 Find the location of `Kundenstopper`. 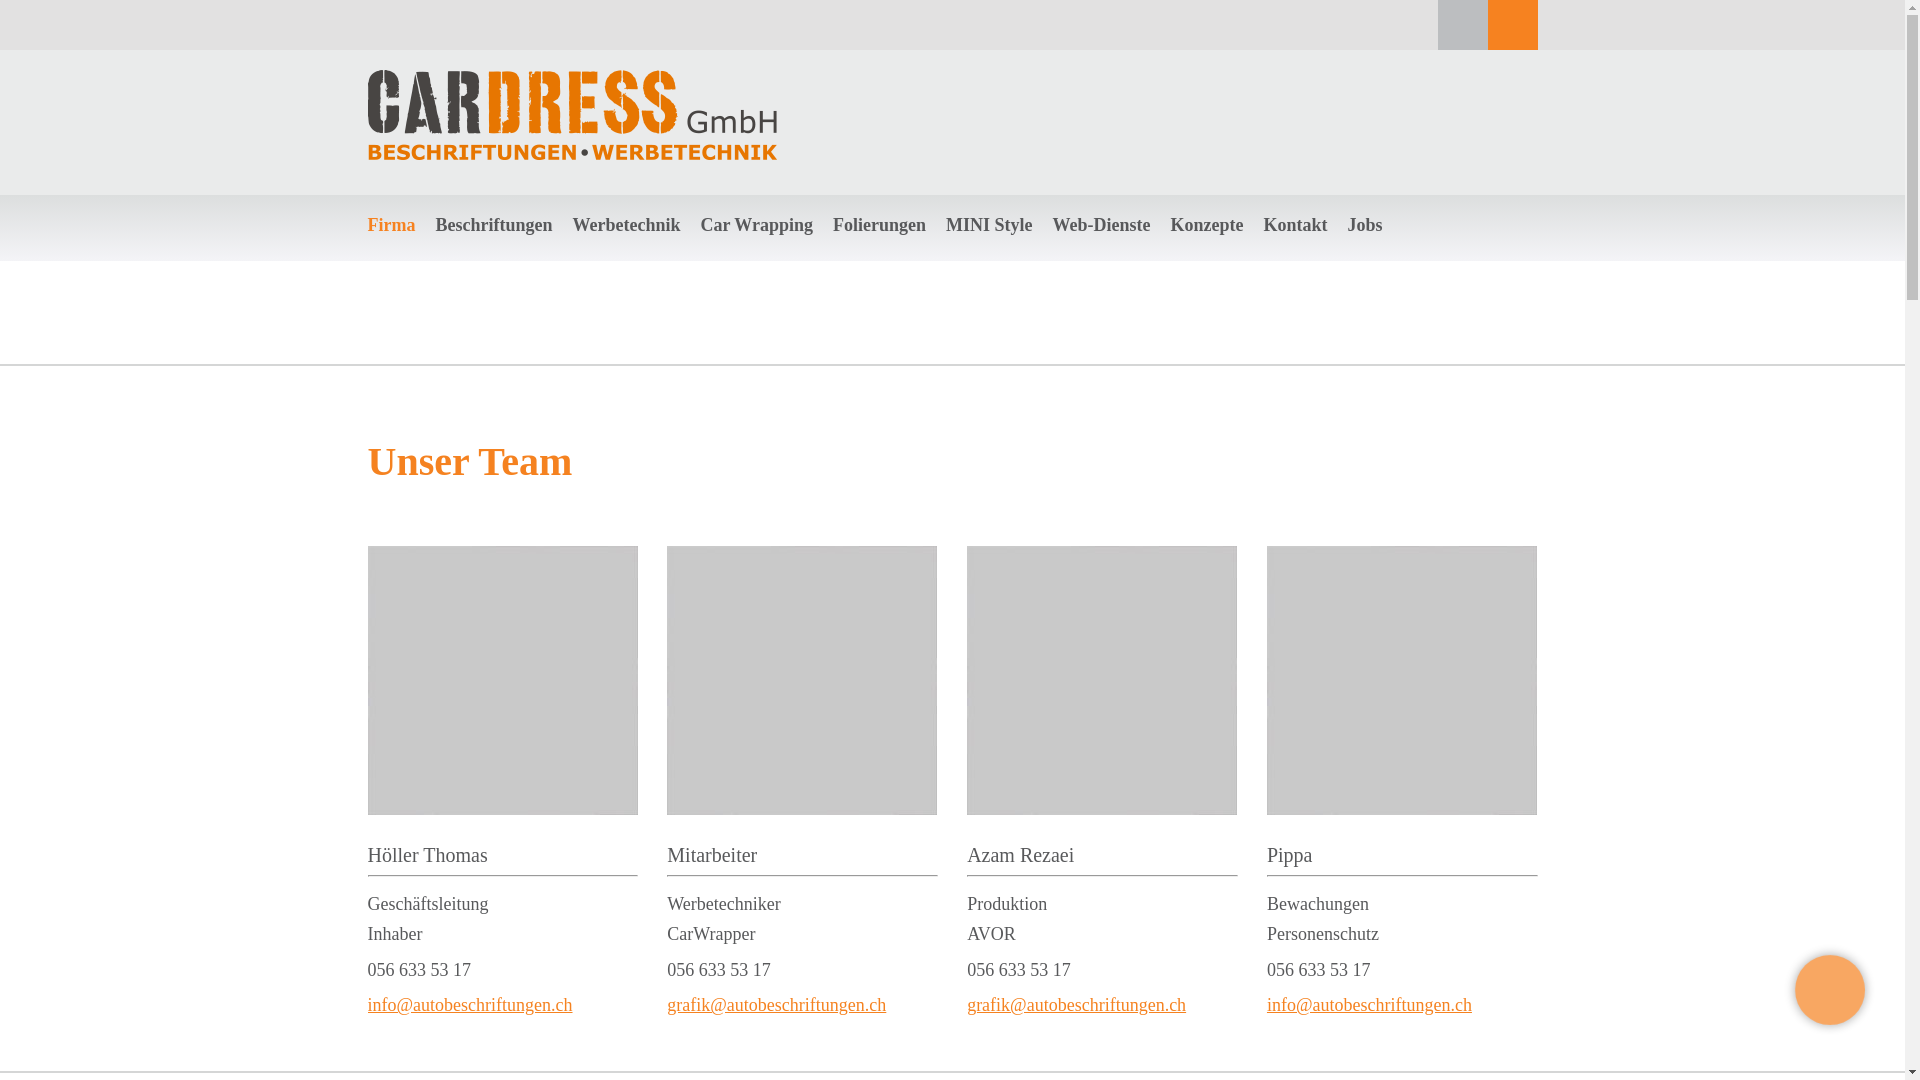

Kundenstopper is located at coordinates (615, 254).